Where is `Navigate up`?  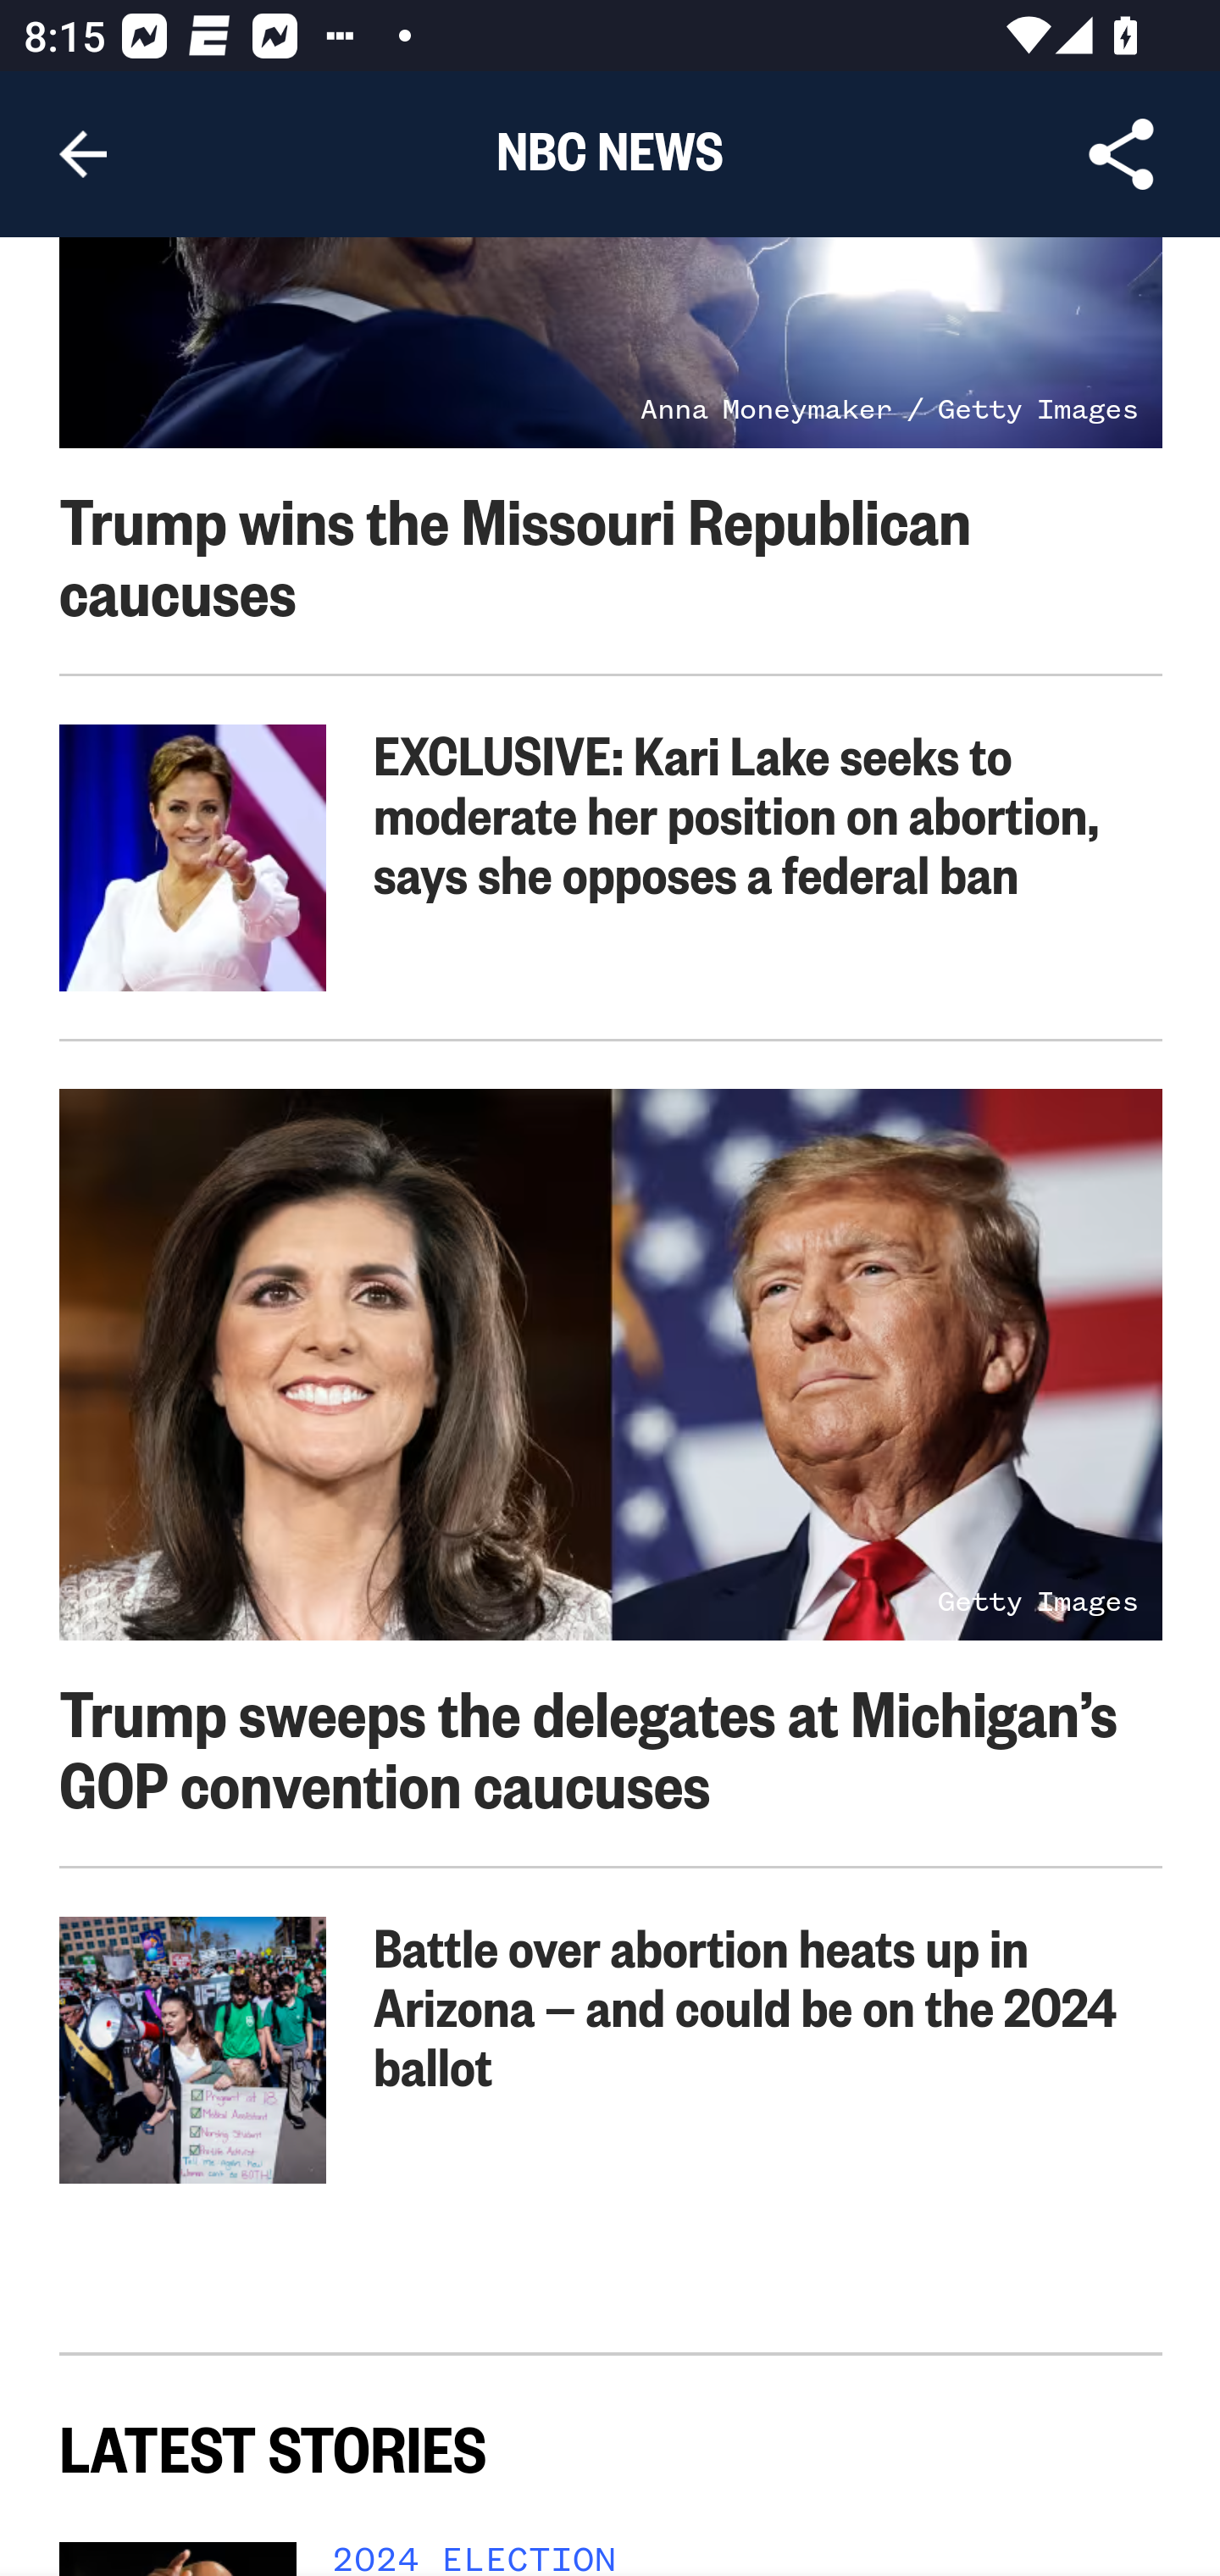 Navigate up is located at coordinates (83, 154).